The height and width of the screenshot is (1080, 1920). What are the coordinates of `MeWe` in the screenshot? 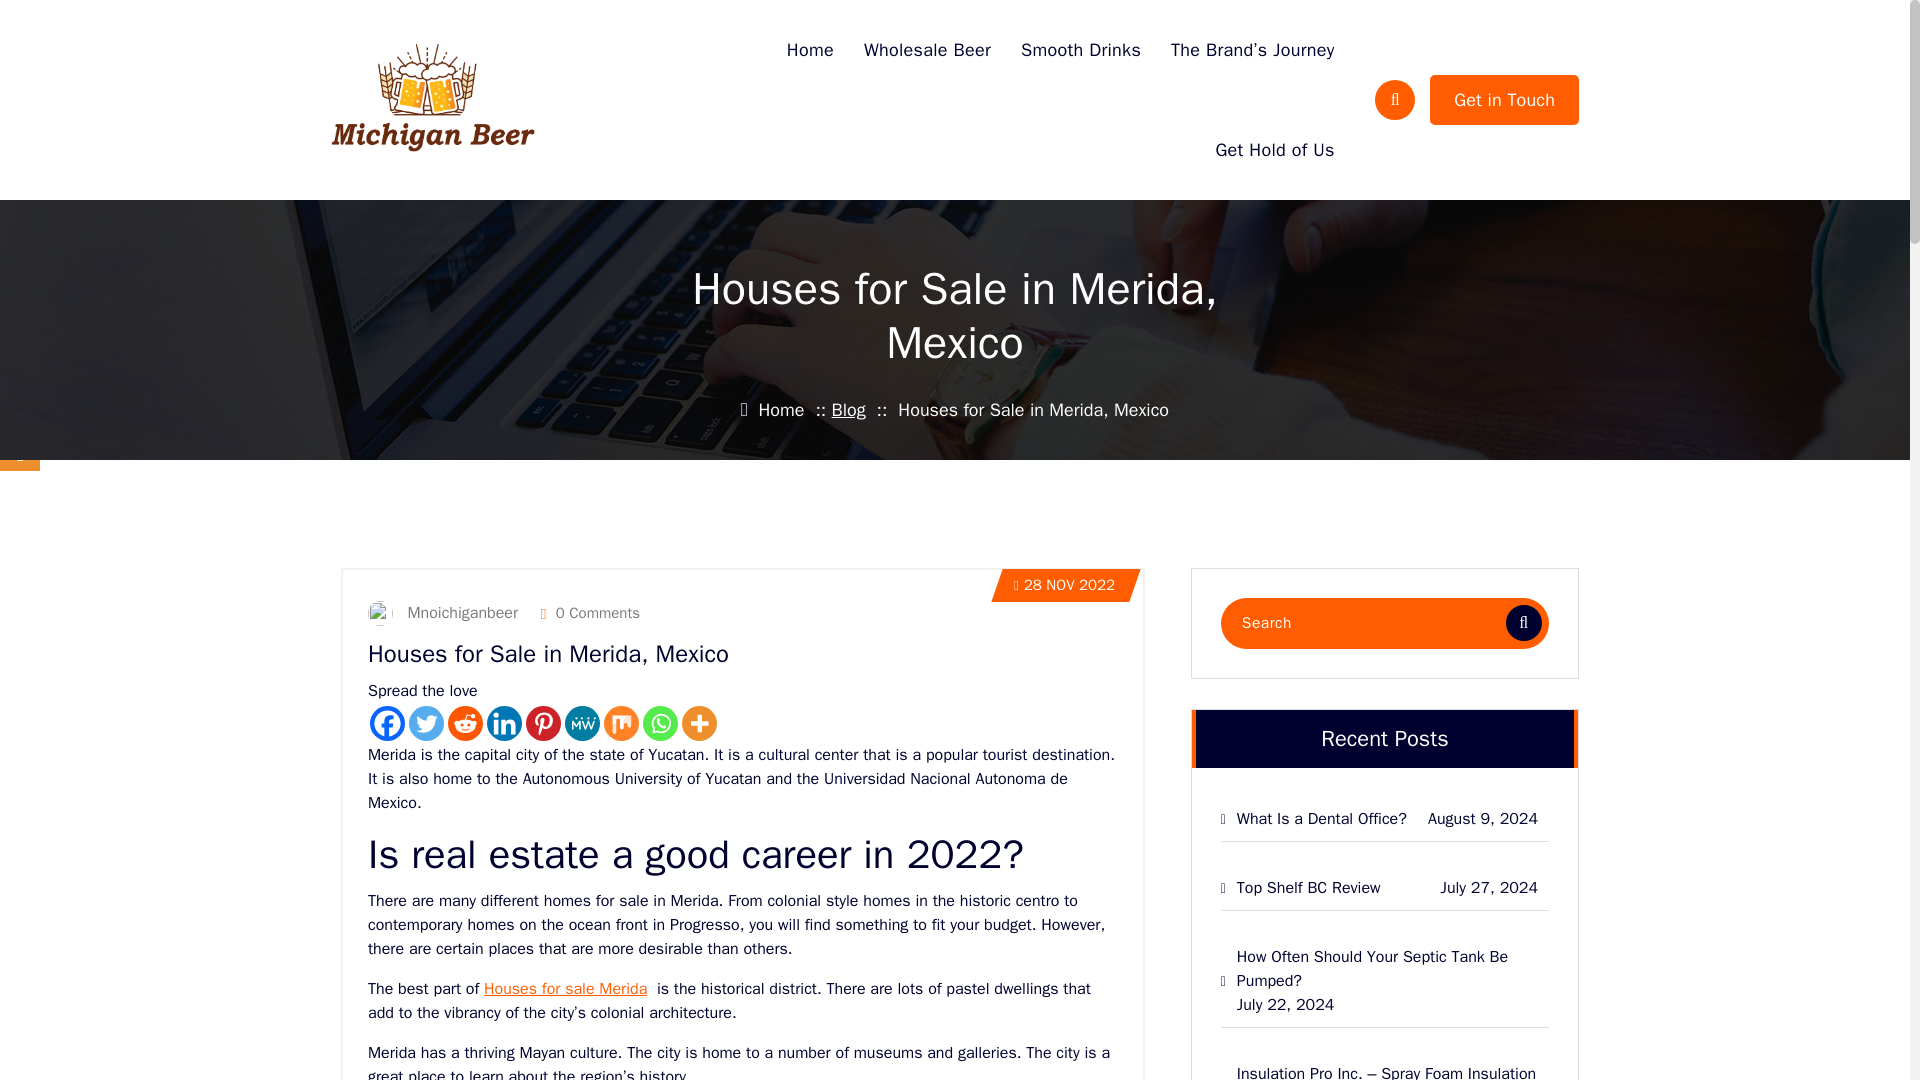 It's located at (582, 723).